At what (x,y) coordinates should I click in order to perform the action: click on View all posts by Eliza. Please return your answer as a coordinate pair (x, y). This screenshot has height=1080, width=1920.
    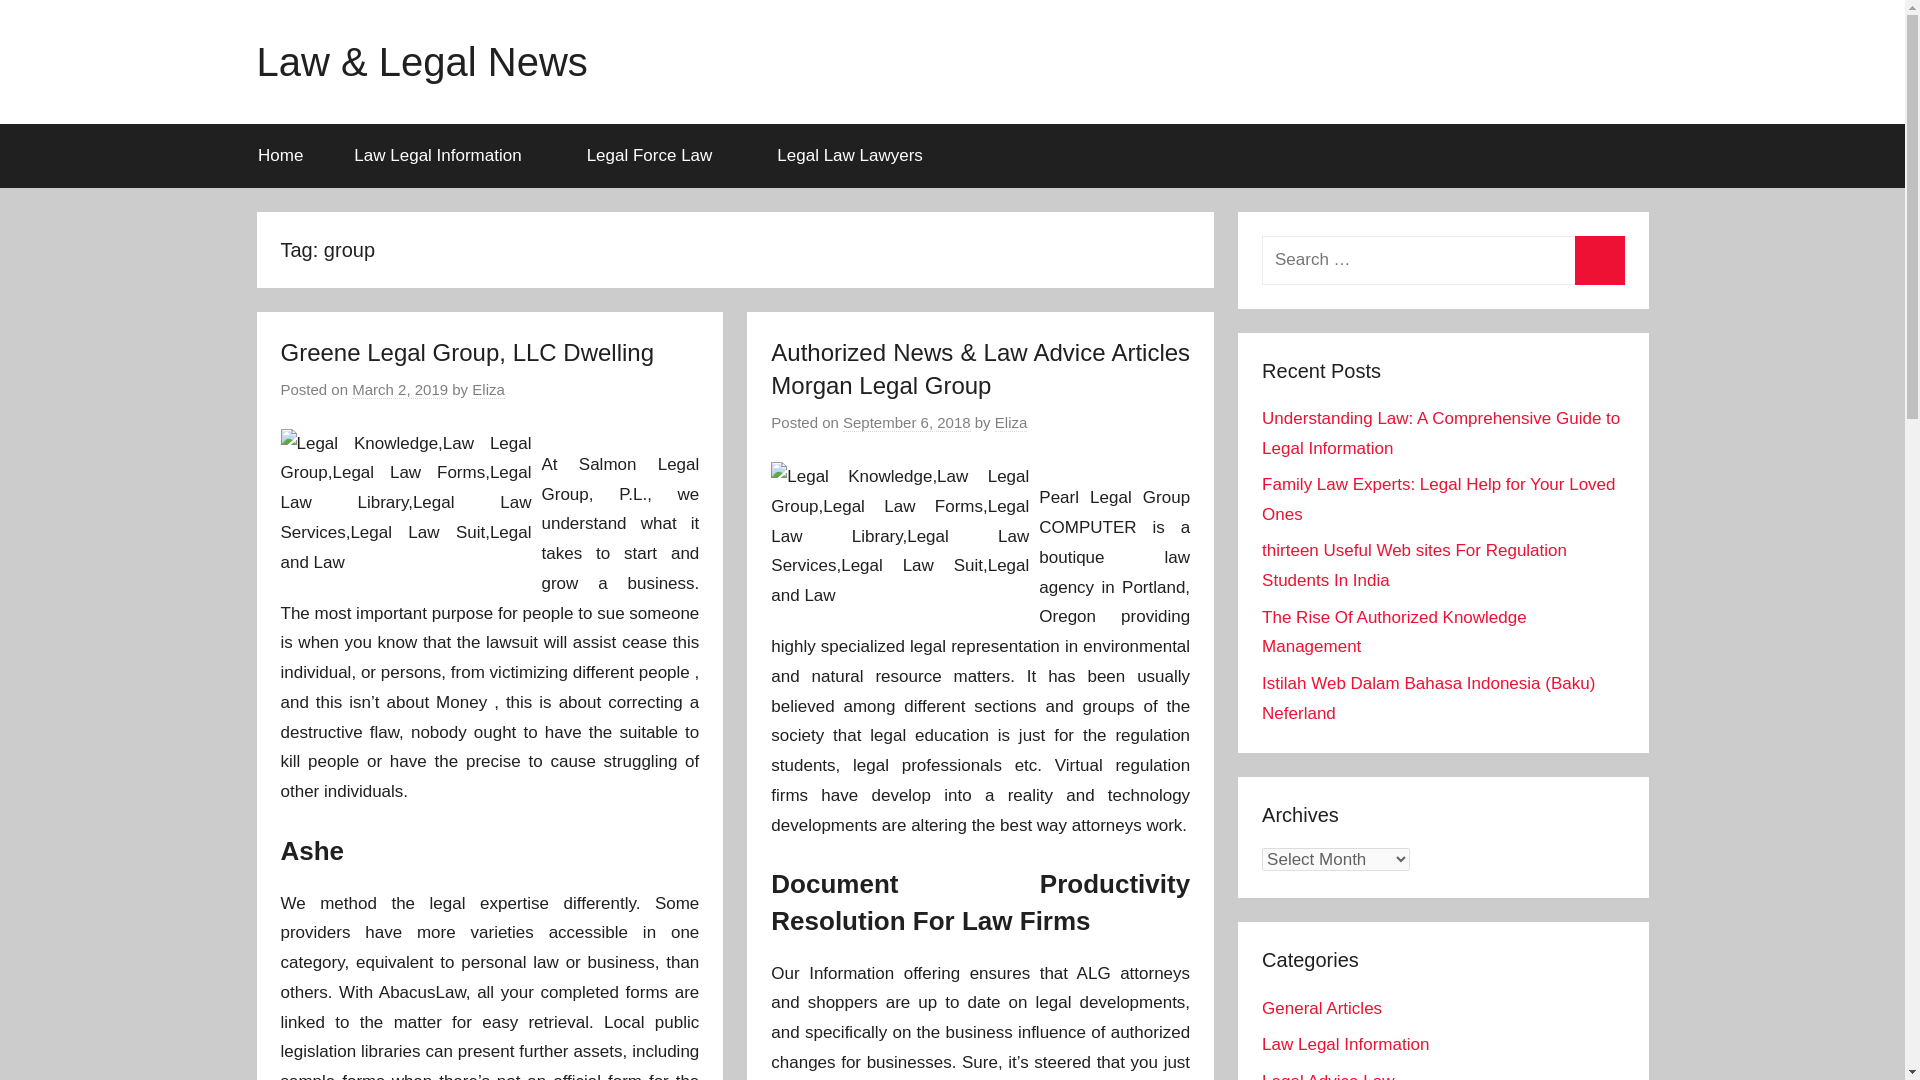
    Looking at the image, I should click on (488, 390).